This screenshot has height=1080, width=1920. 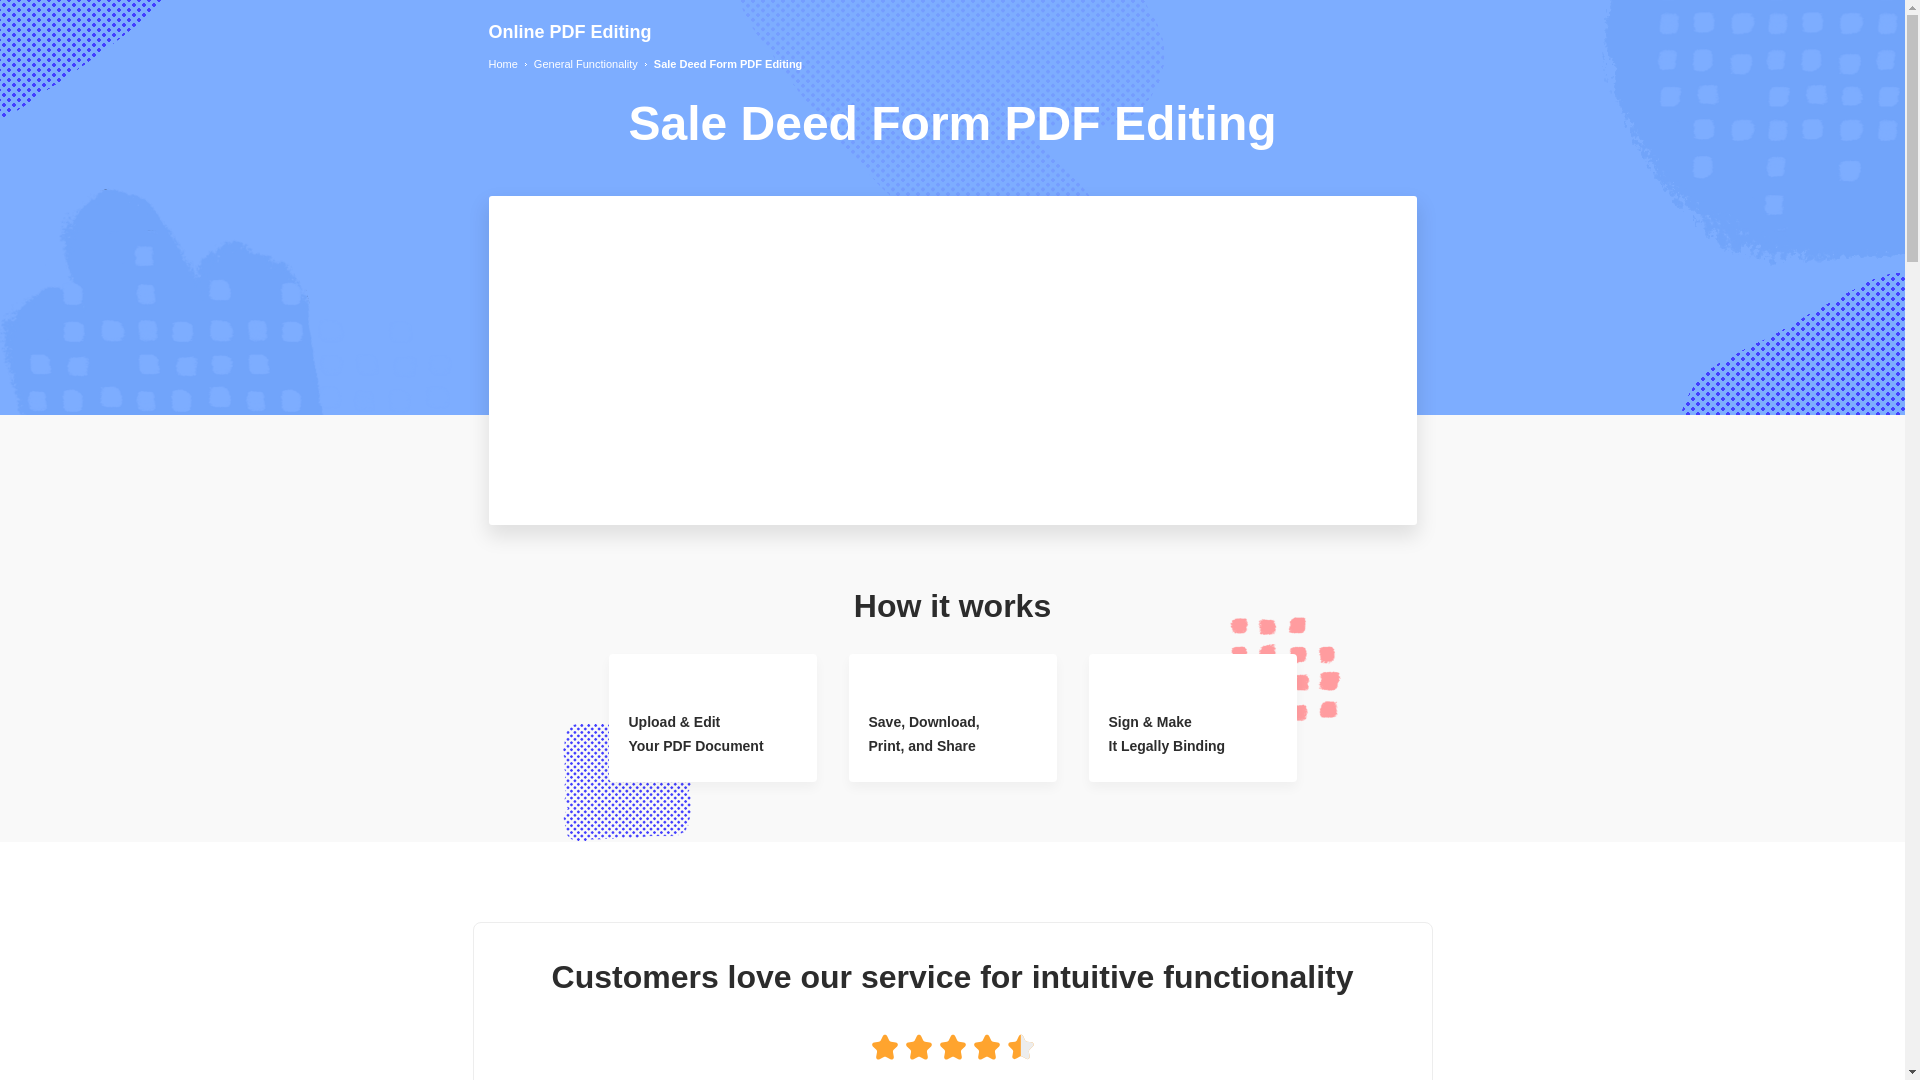 I want to click on Home, so click(x=502, y=64).